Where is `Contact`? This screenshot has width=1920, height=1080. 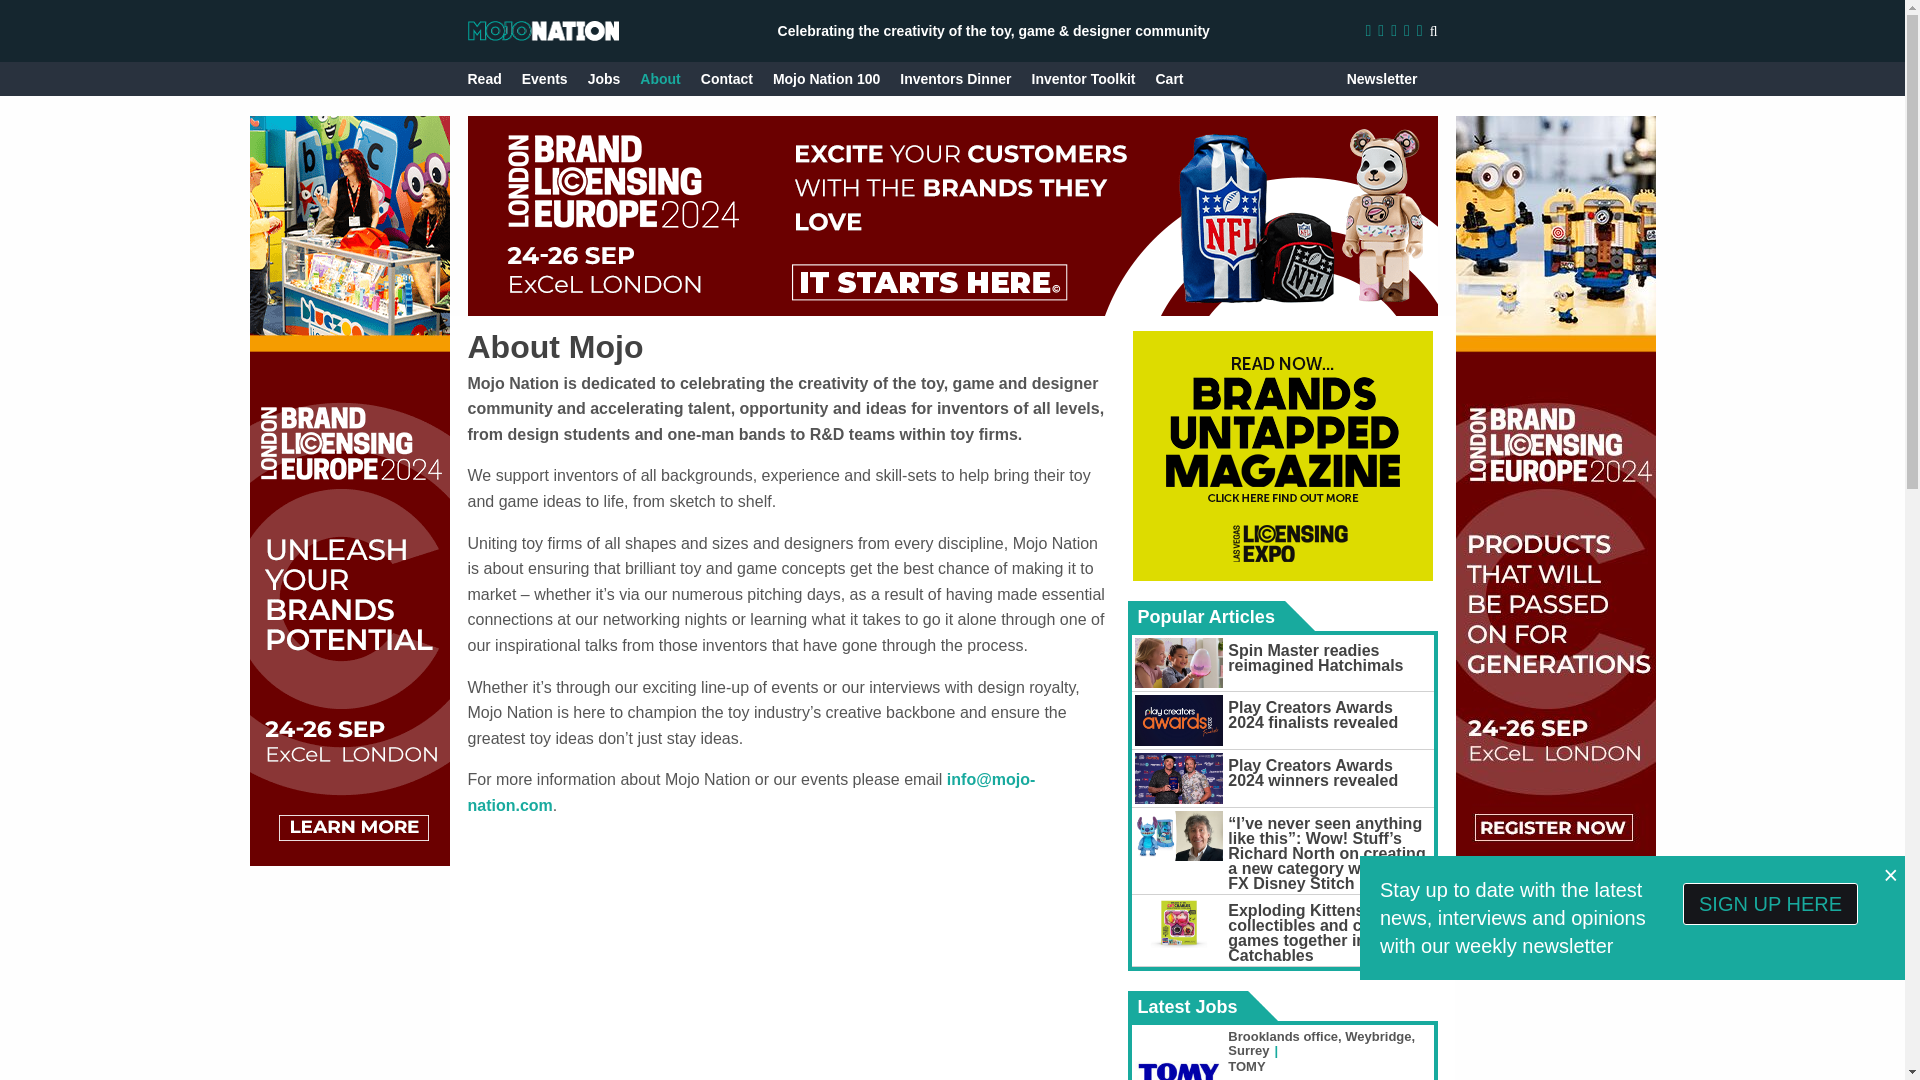
Contact is located at coordinates (726, 78).